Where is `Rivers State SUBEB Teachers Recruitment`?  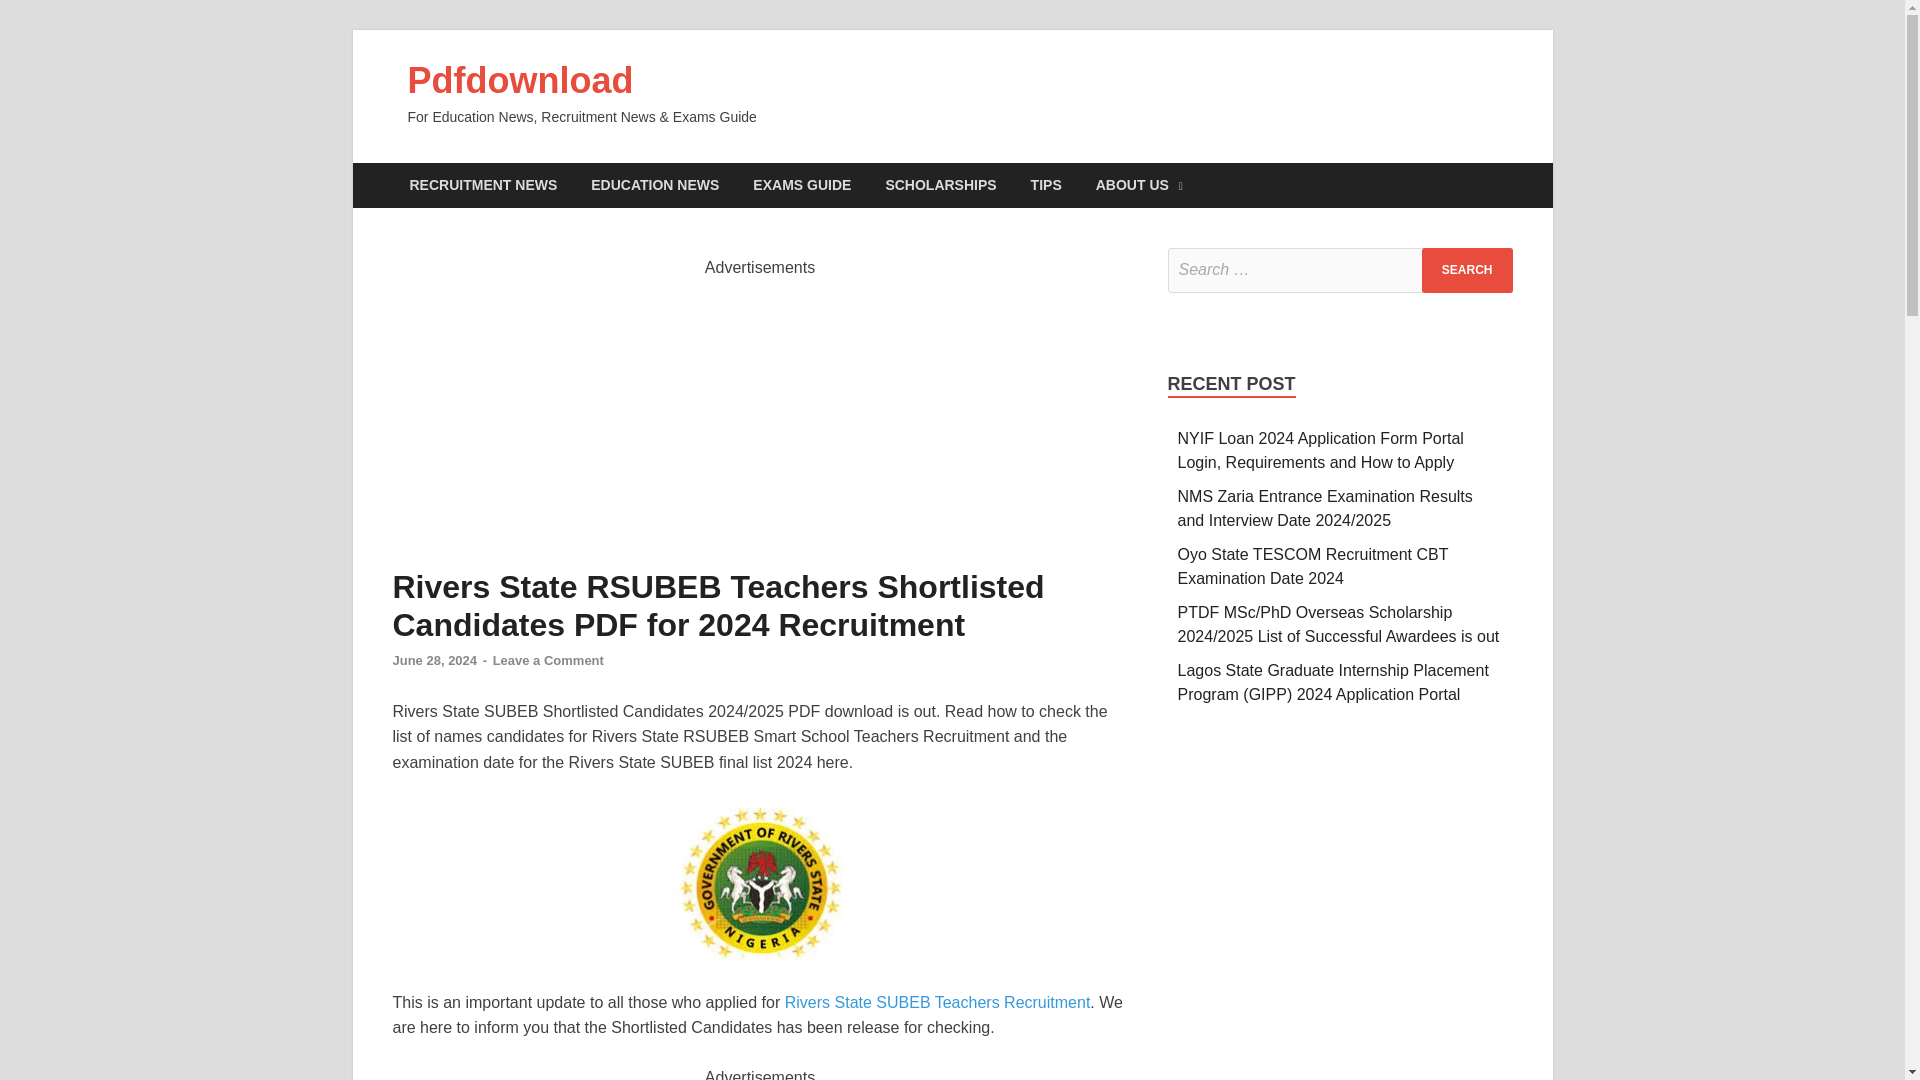
Rivers State SUBEB Teachers Recruitment is located at coordinates (938, 1002).